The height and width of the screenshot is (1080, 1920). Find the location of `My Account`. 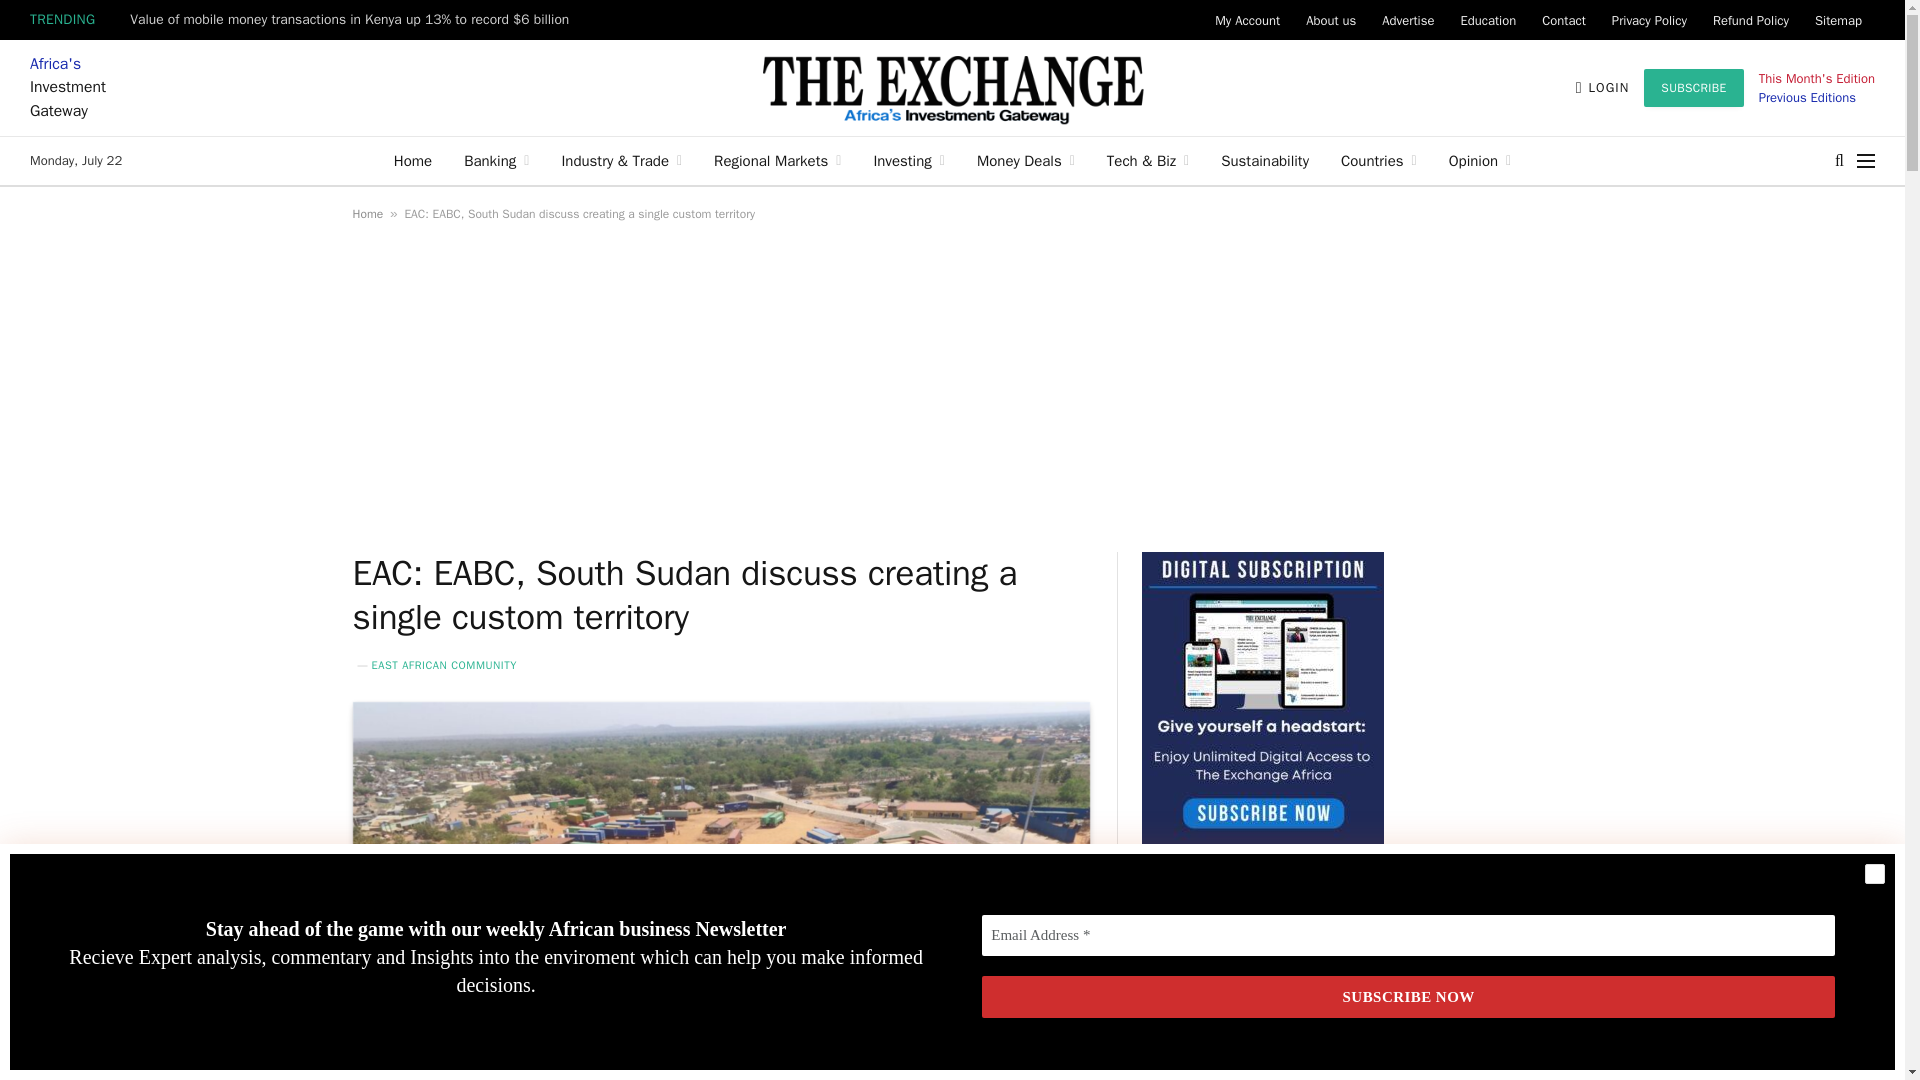

My Account is located at coordinates (1246, 20).